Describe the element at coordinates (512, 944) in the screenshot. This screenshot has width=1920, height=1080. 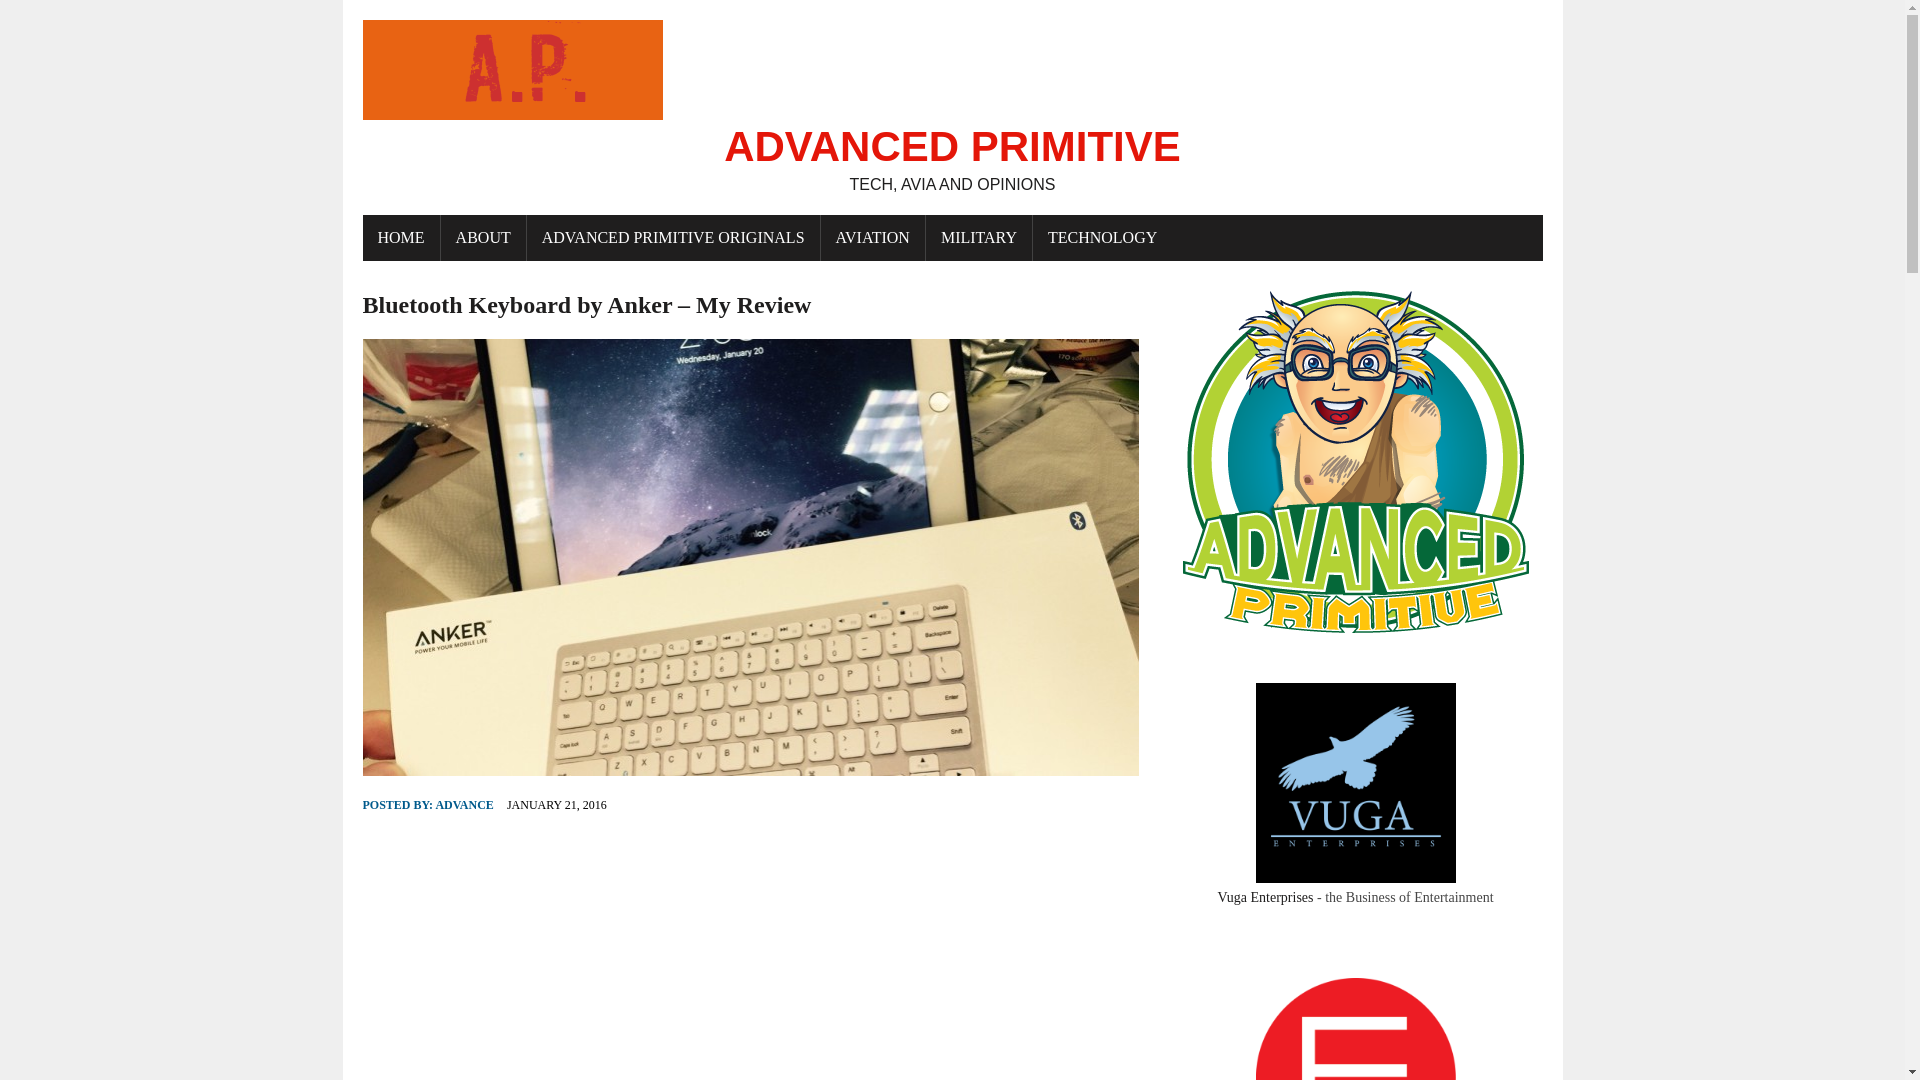
I see `ADVANCE` at that location.